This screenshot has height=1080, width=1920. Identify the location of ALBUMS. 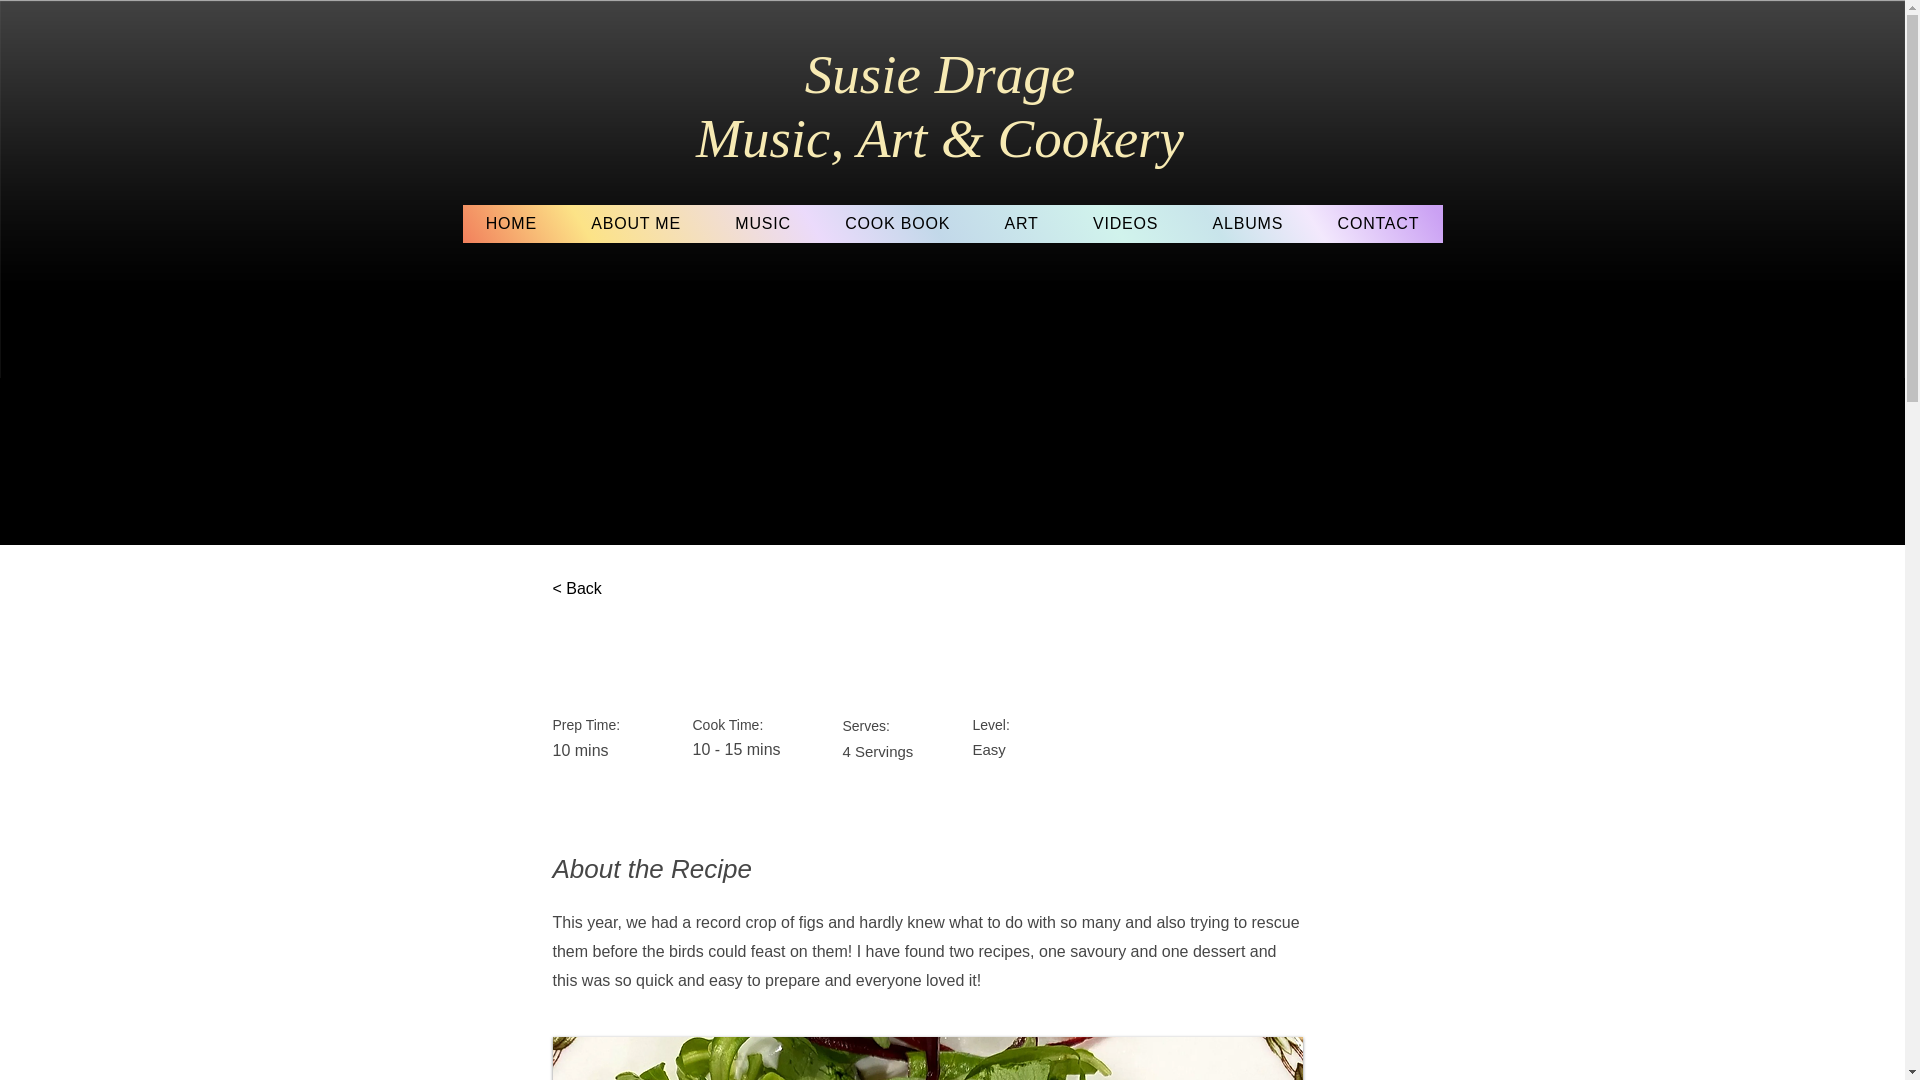
(1246, 224).